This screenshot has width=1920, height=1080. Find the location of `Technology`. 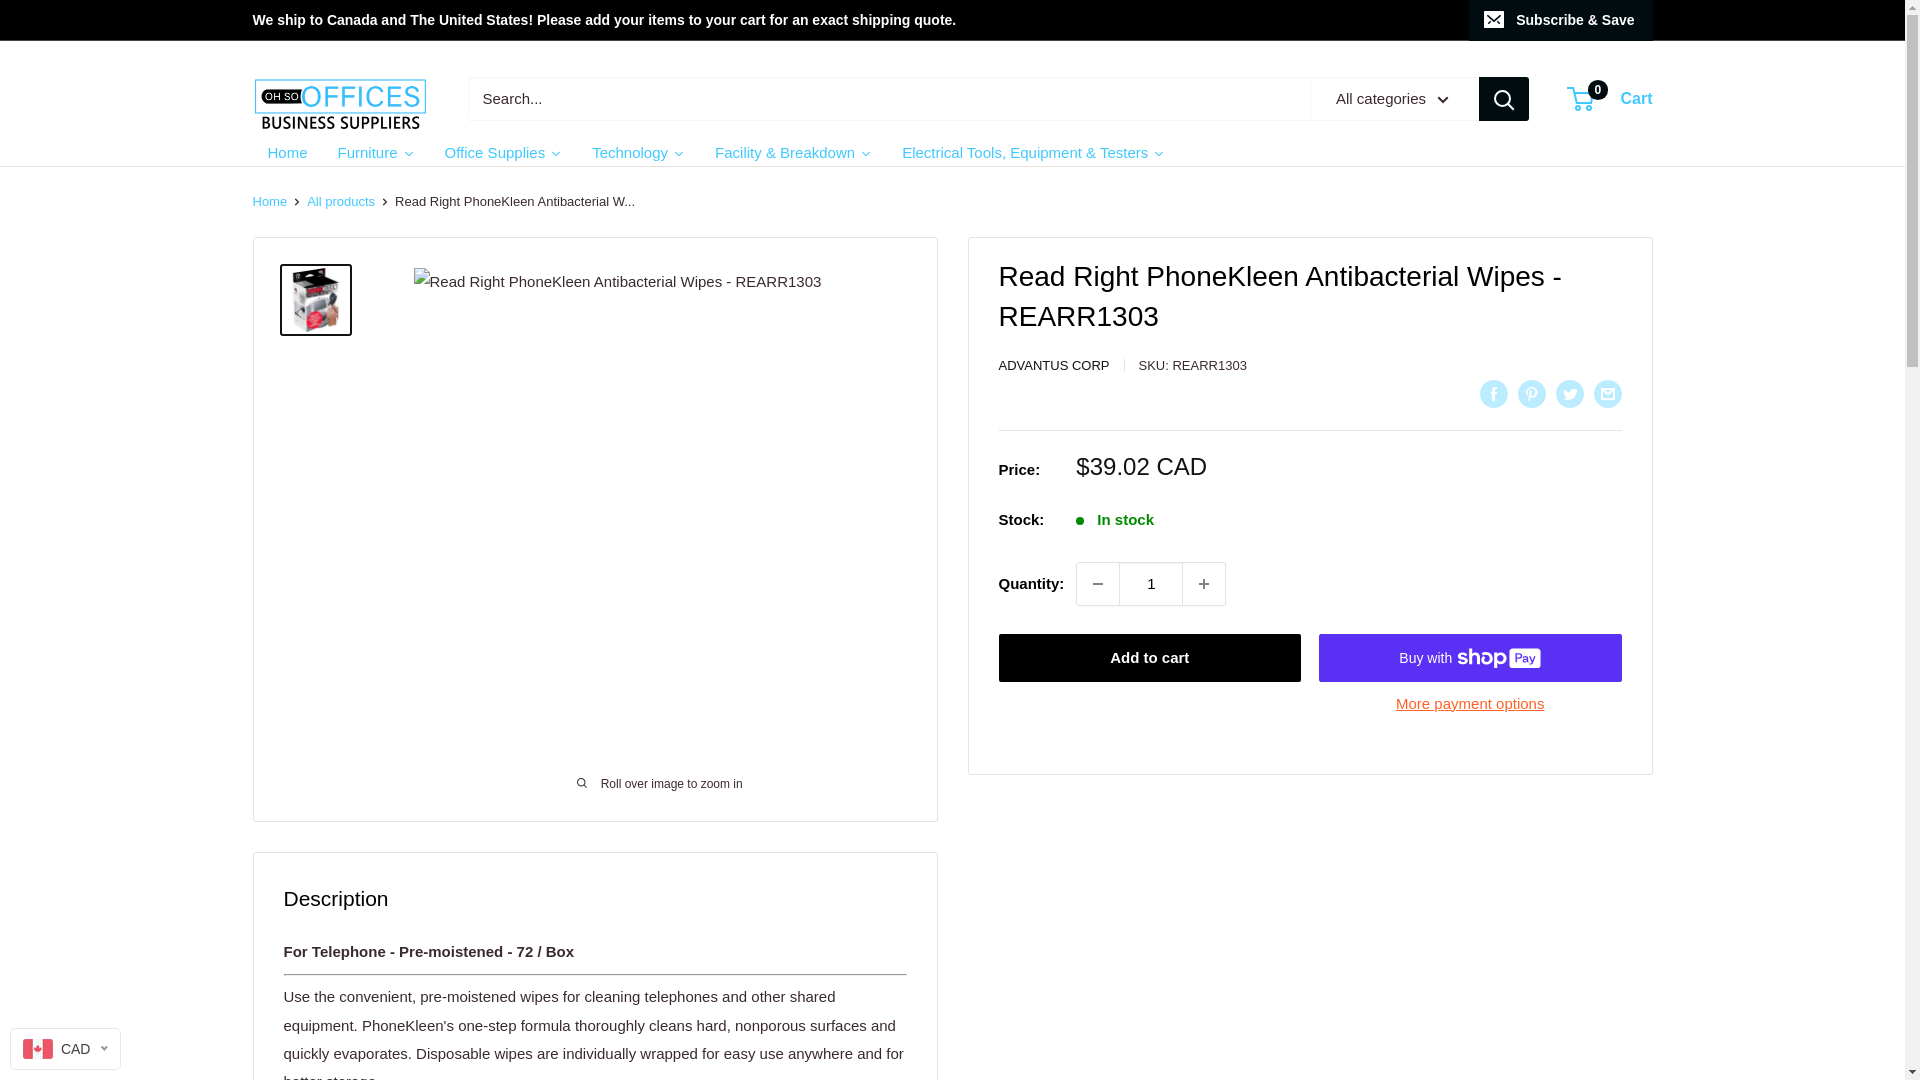

Technology is located at coordinates (638, 152).